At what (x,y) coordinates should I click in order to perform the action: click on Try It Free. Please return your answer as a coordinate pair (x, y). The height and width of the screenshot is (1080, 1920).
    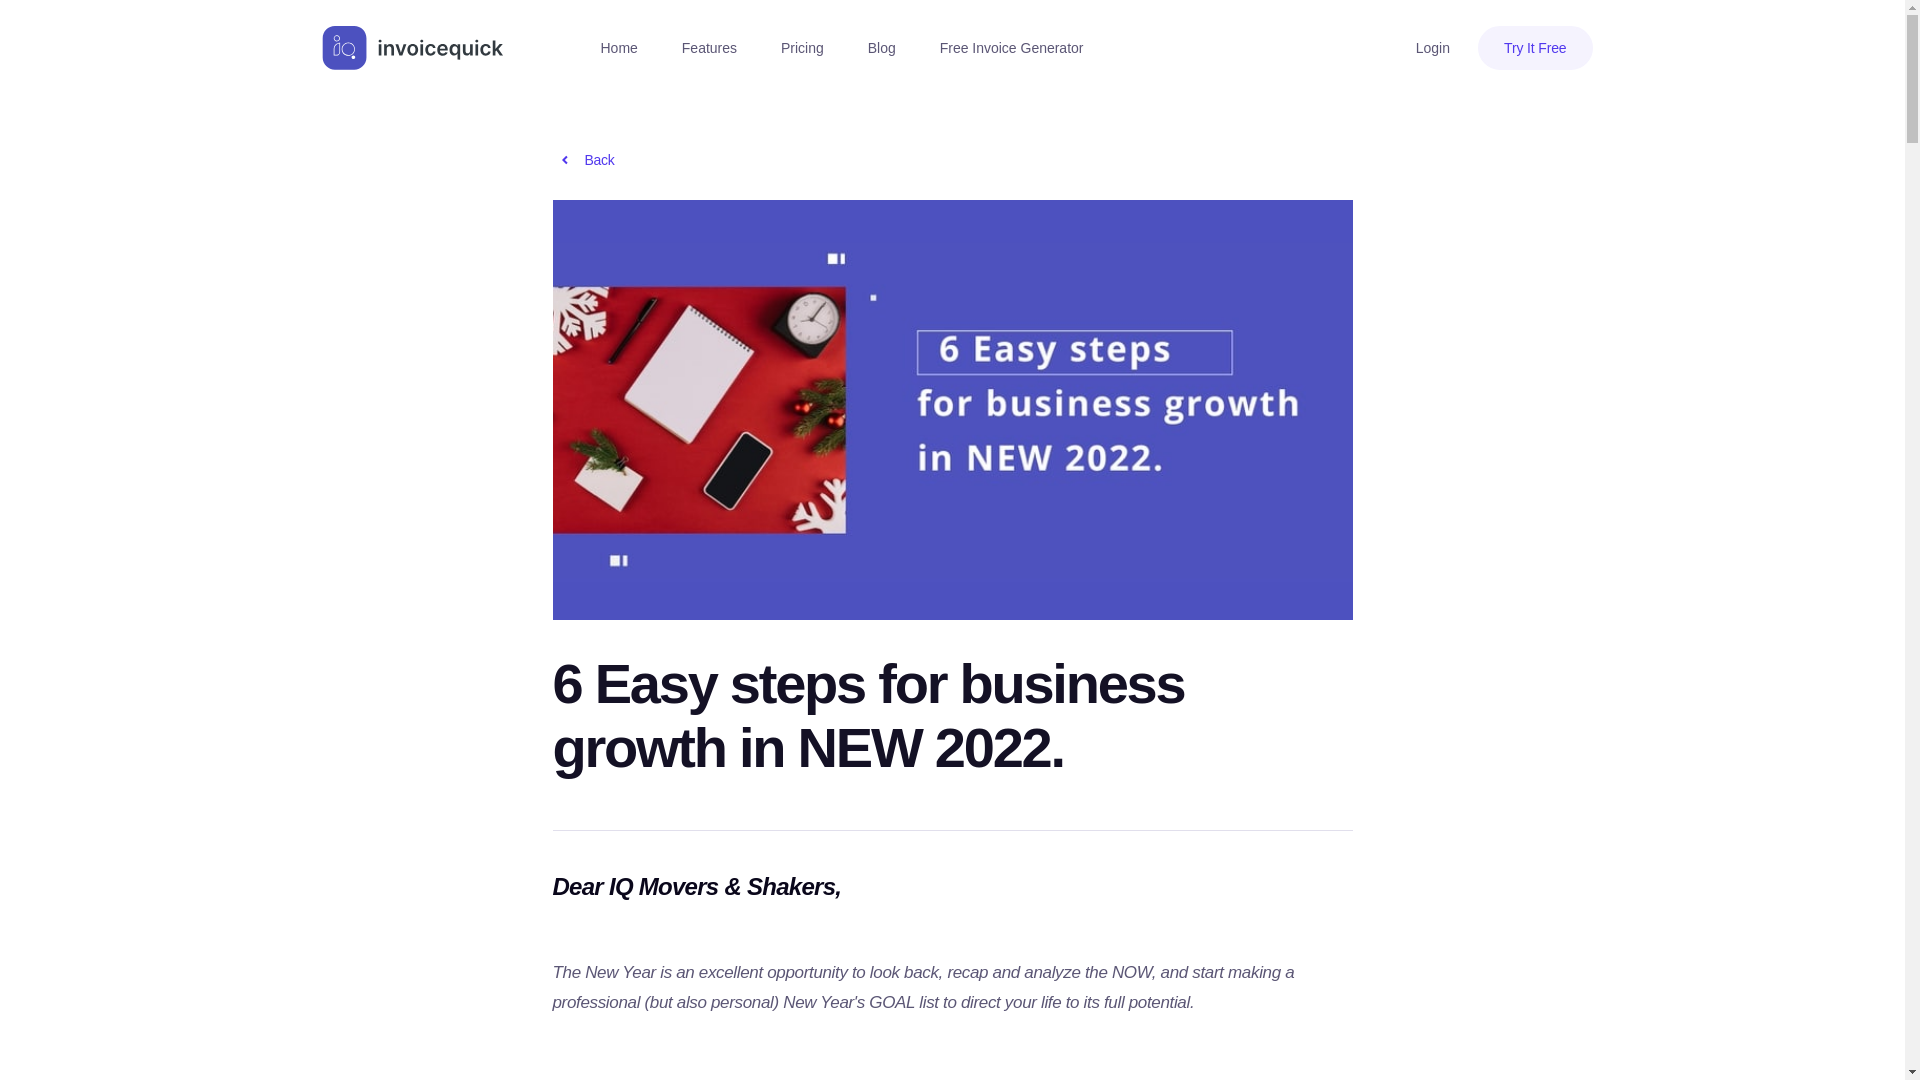
    Looking at the image, I should click on (1536, 48).